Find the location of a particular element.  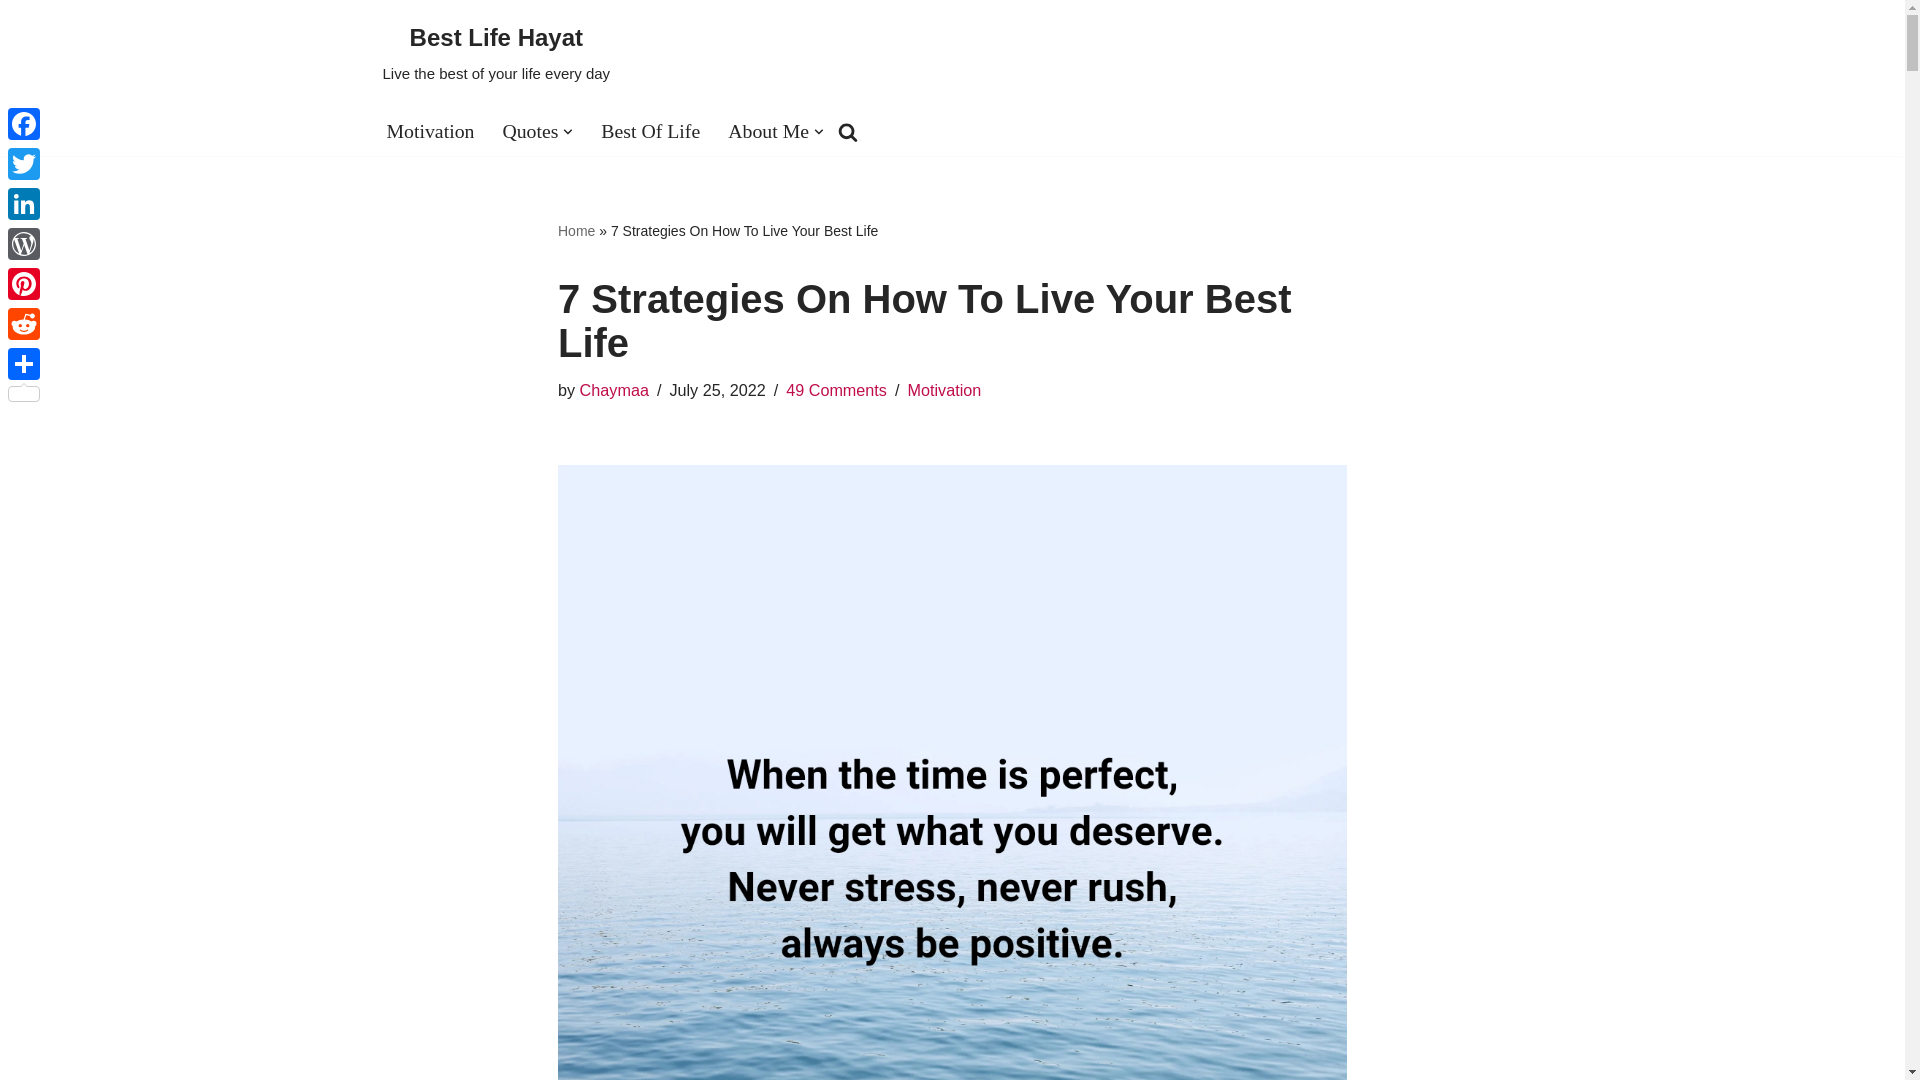

Home is located at coordinates (768, 130).